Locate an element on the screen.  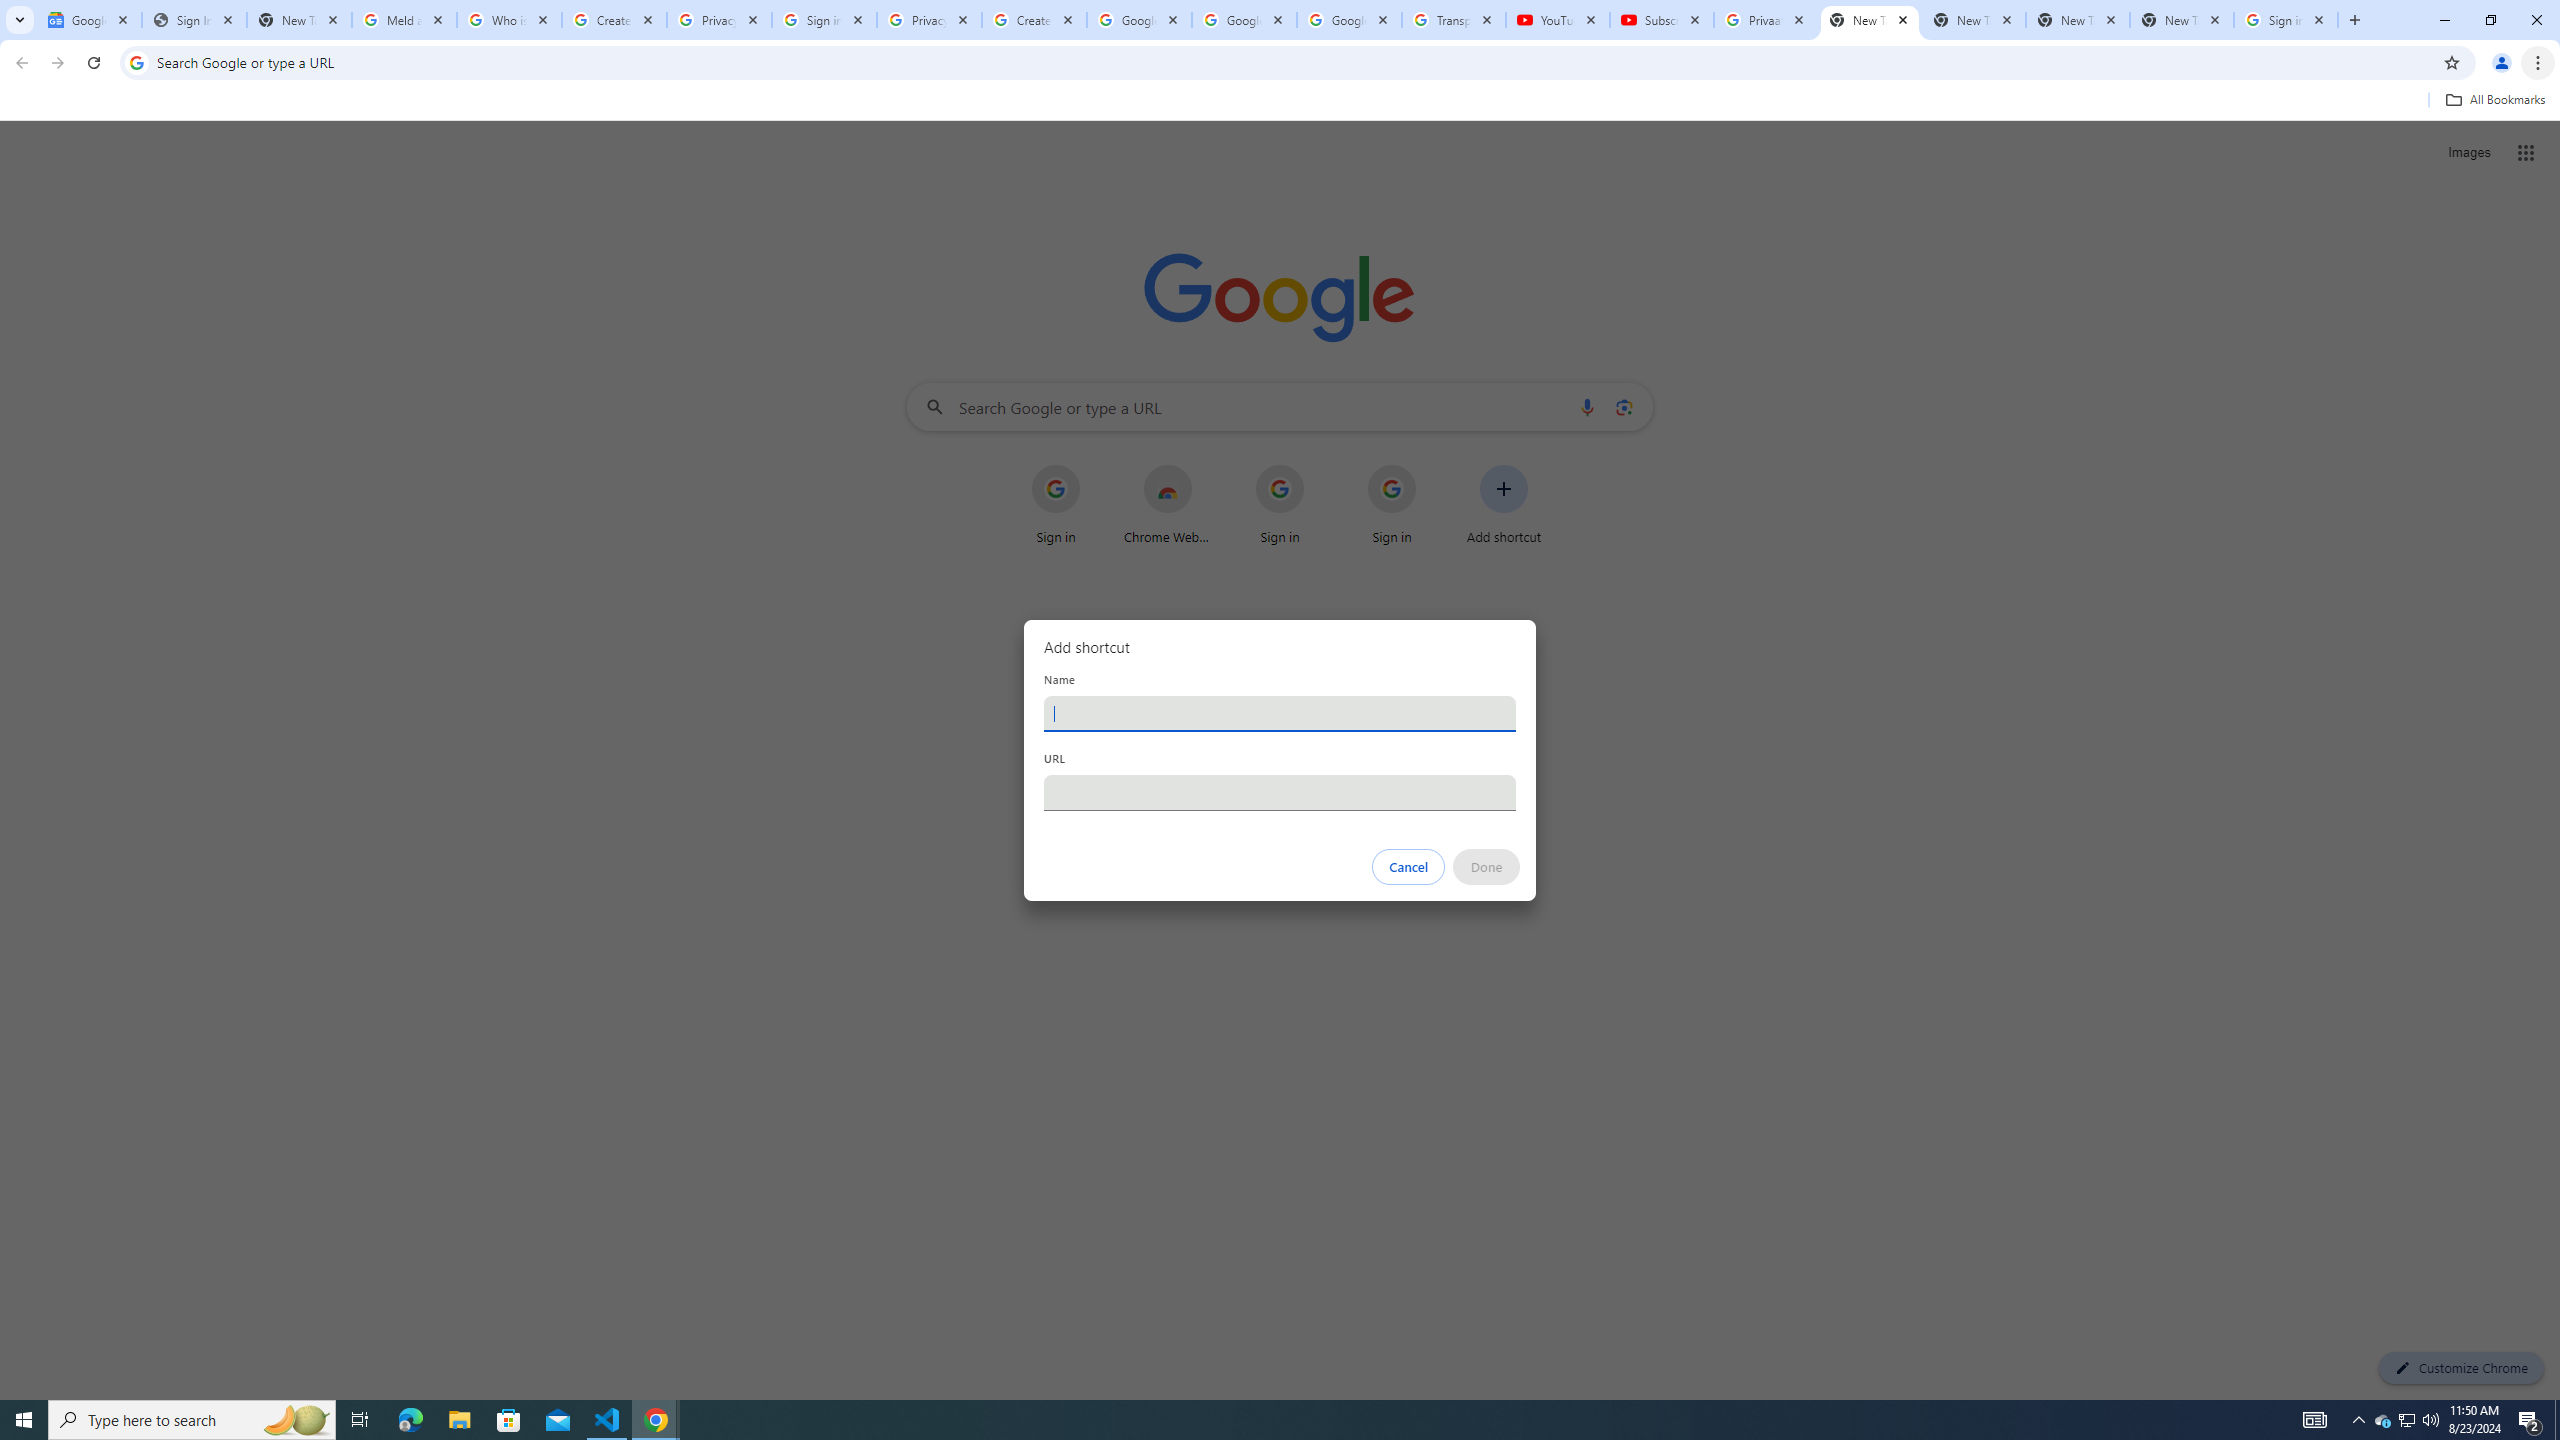
New Tab is located at coordinates (1870, 20).